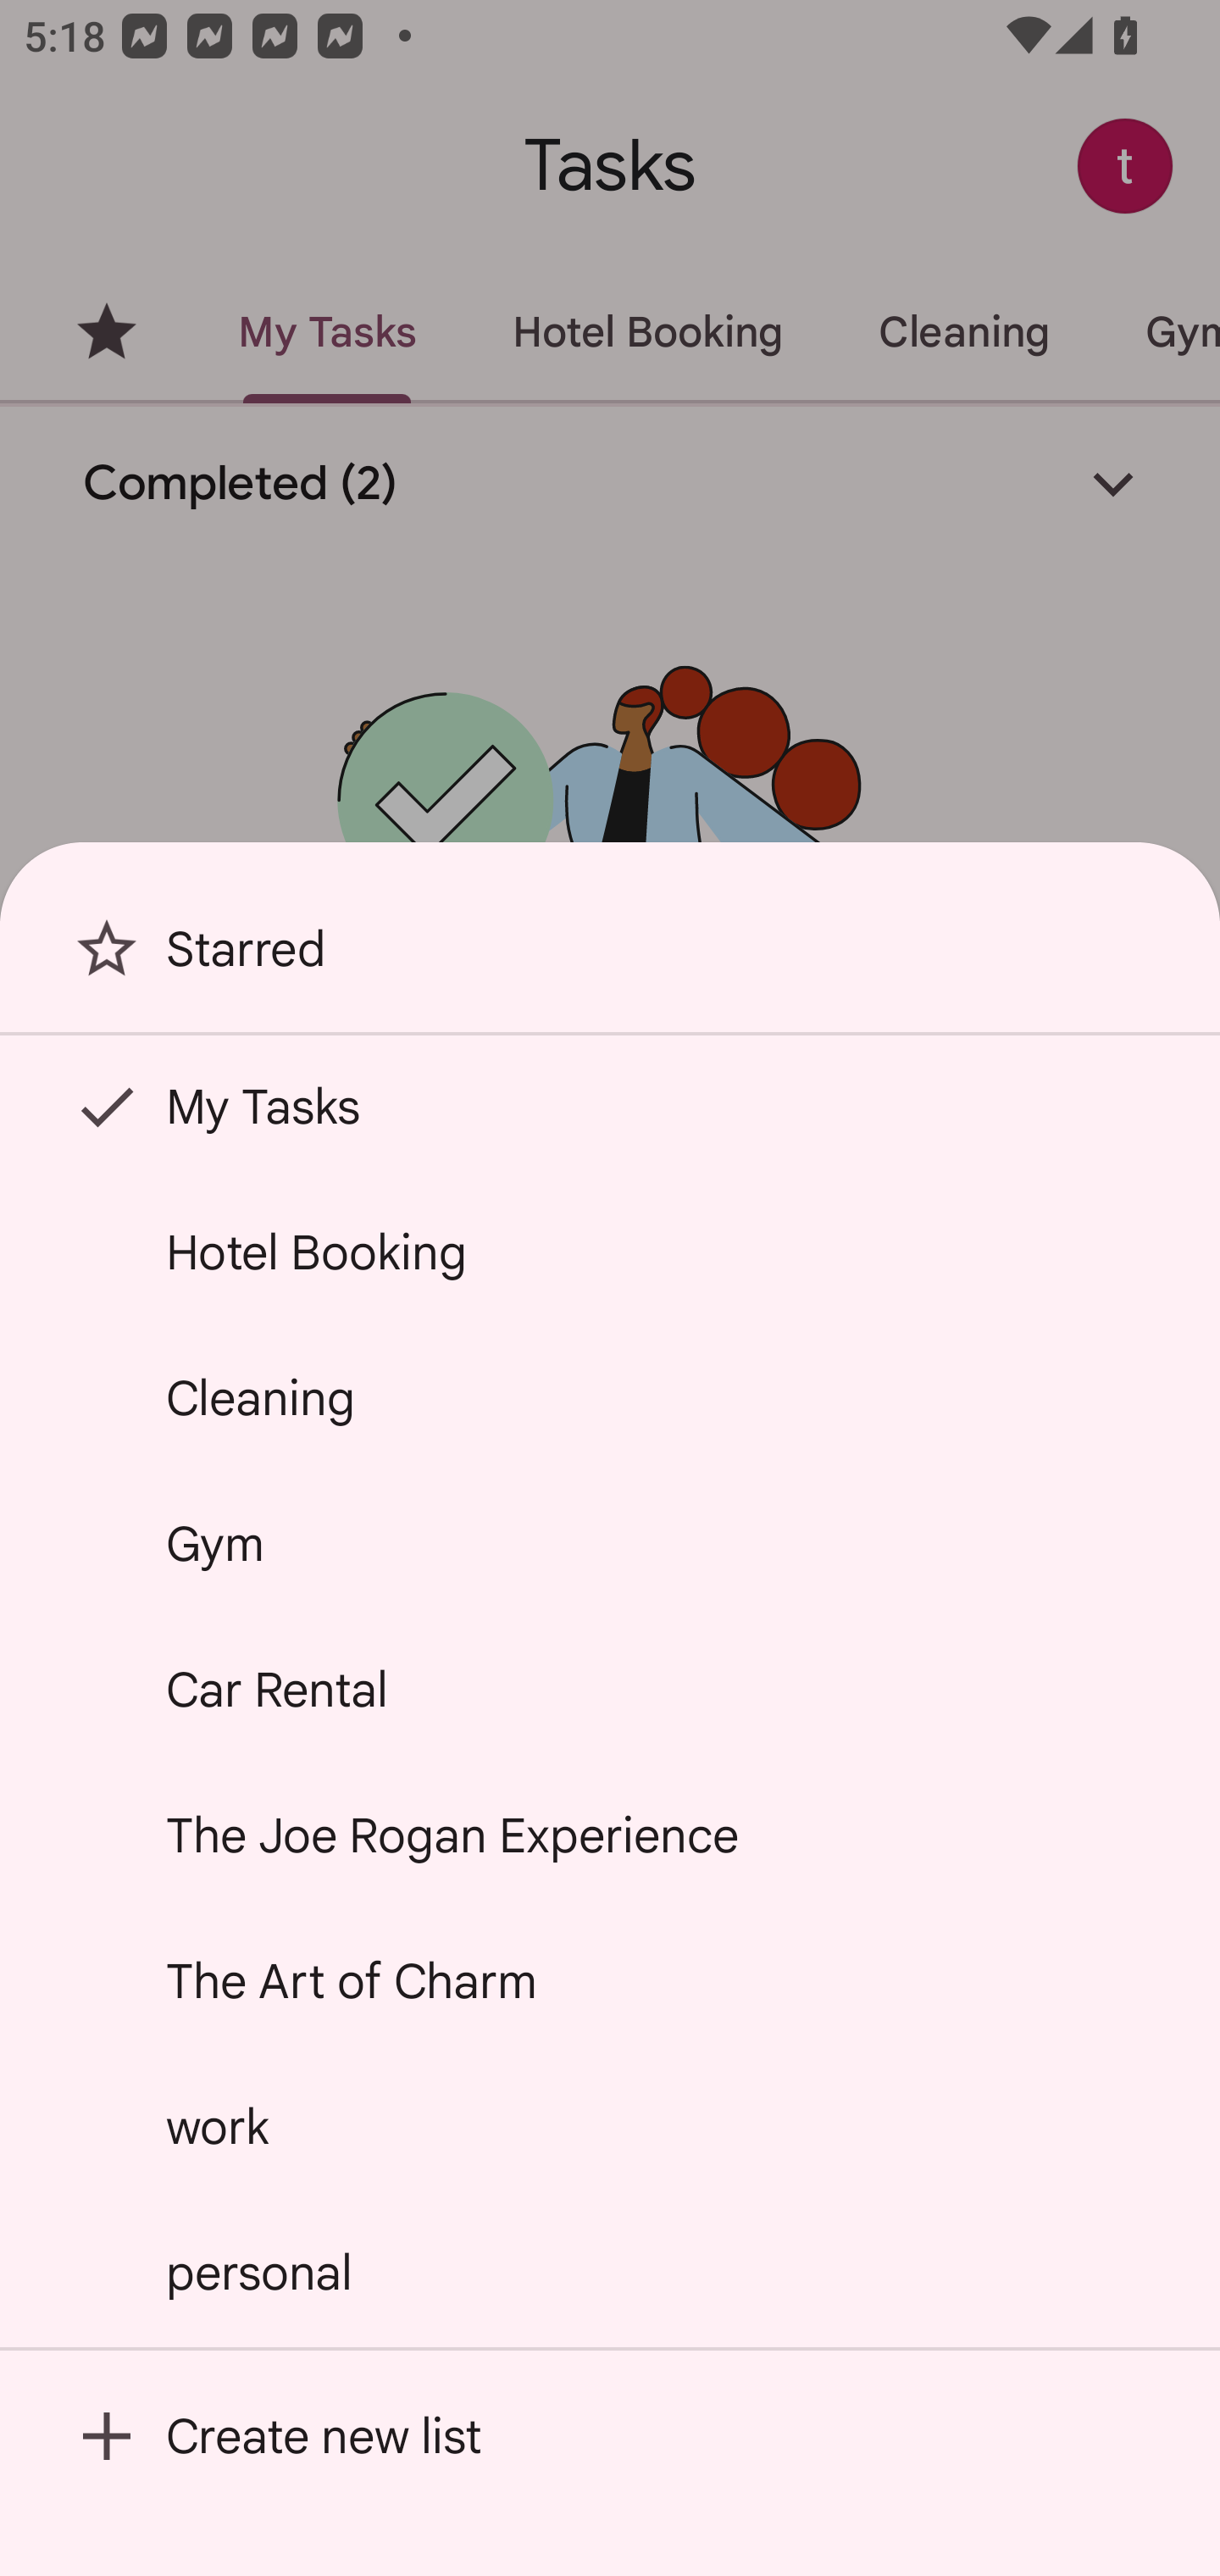 The width and height of the screenshot is (1220, 2576). What do you see at coordinates (610, 961) in the screenshot?
I see `Starred` at bounding box center [610, 961].